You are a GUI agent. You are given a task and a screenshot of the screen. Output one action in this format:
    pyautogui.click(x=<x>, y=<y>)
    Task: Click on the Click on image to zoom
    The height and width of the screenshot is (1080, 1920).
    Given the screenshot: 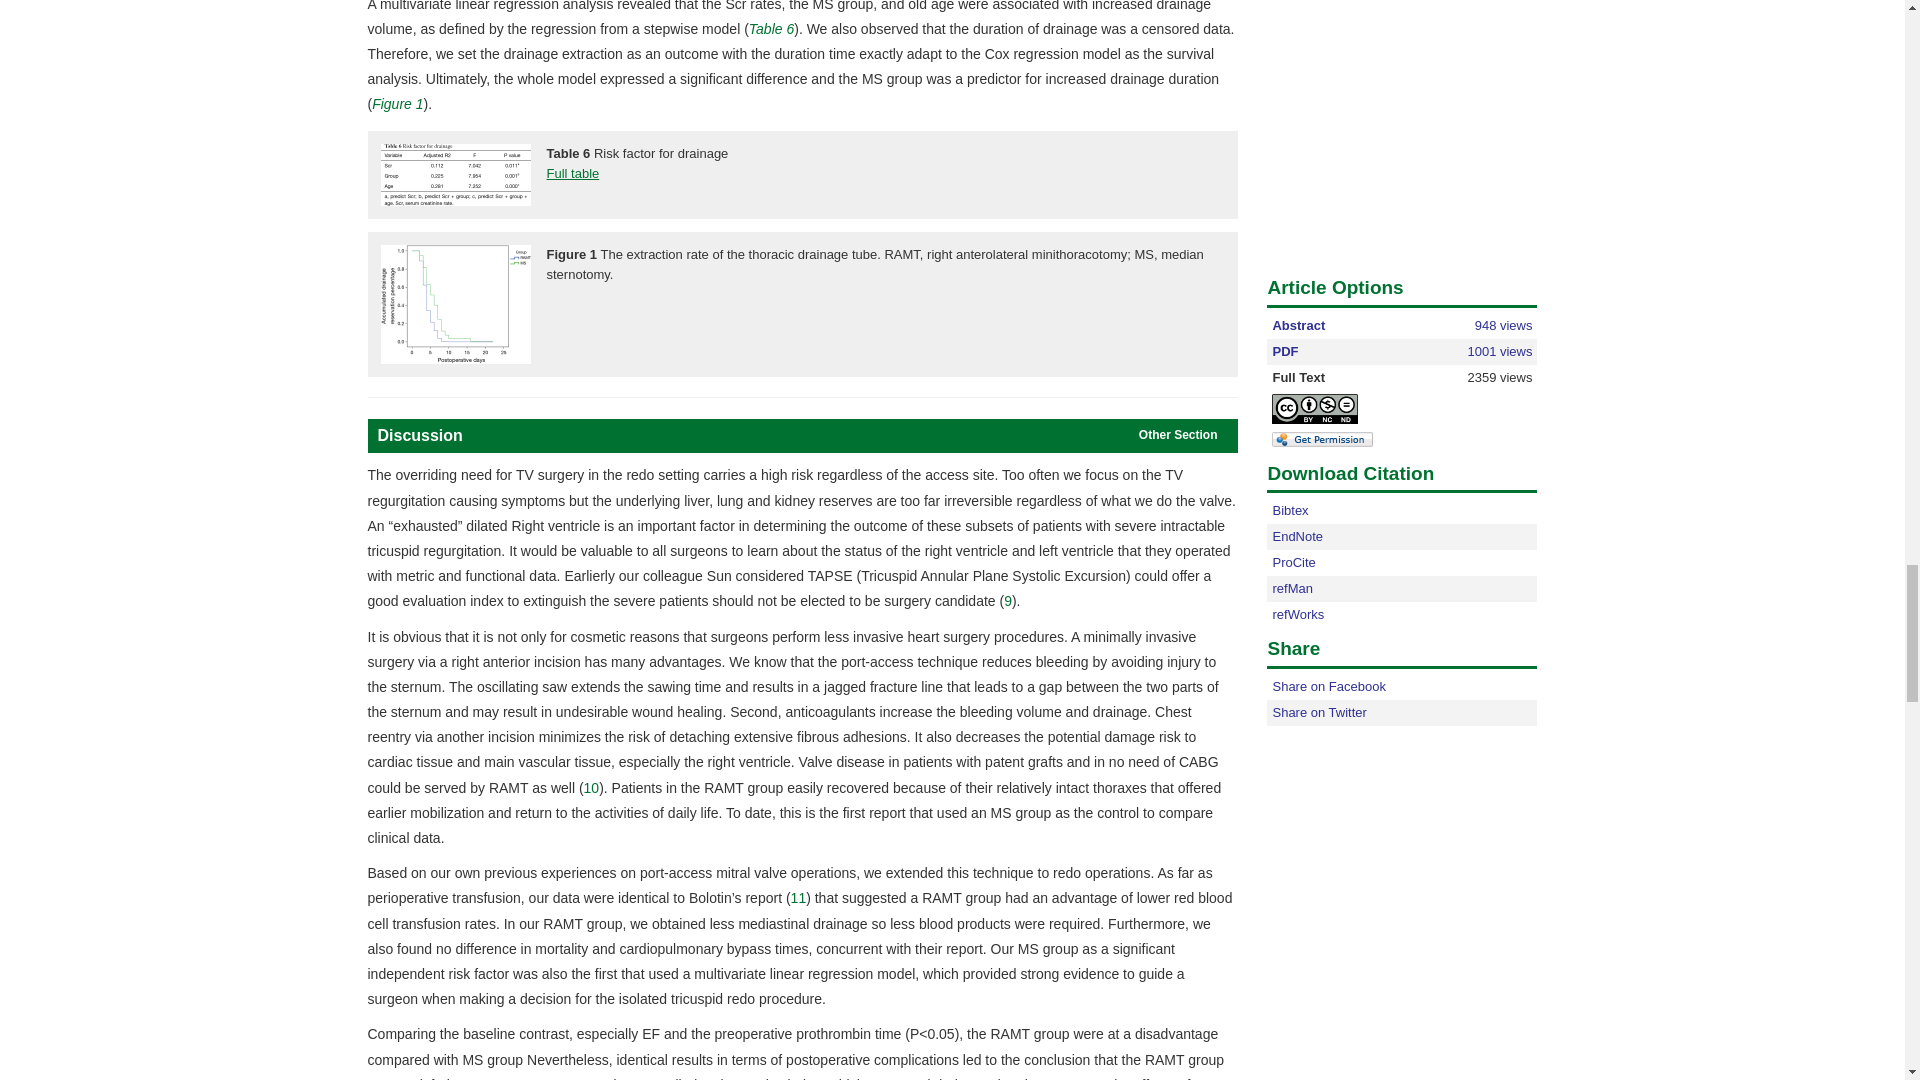 What is the action you would take?
    pyautogui.click(x=454, y=304)
    